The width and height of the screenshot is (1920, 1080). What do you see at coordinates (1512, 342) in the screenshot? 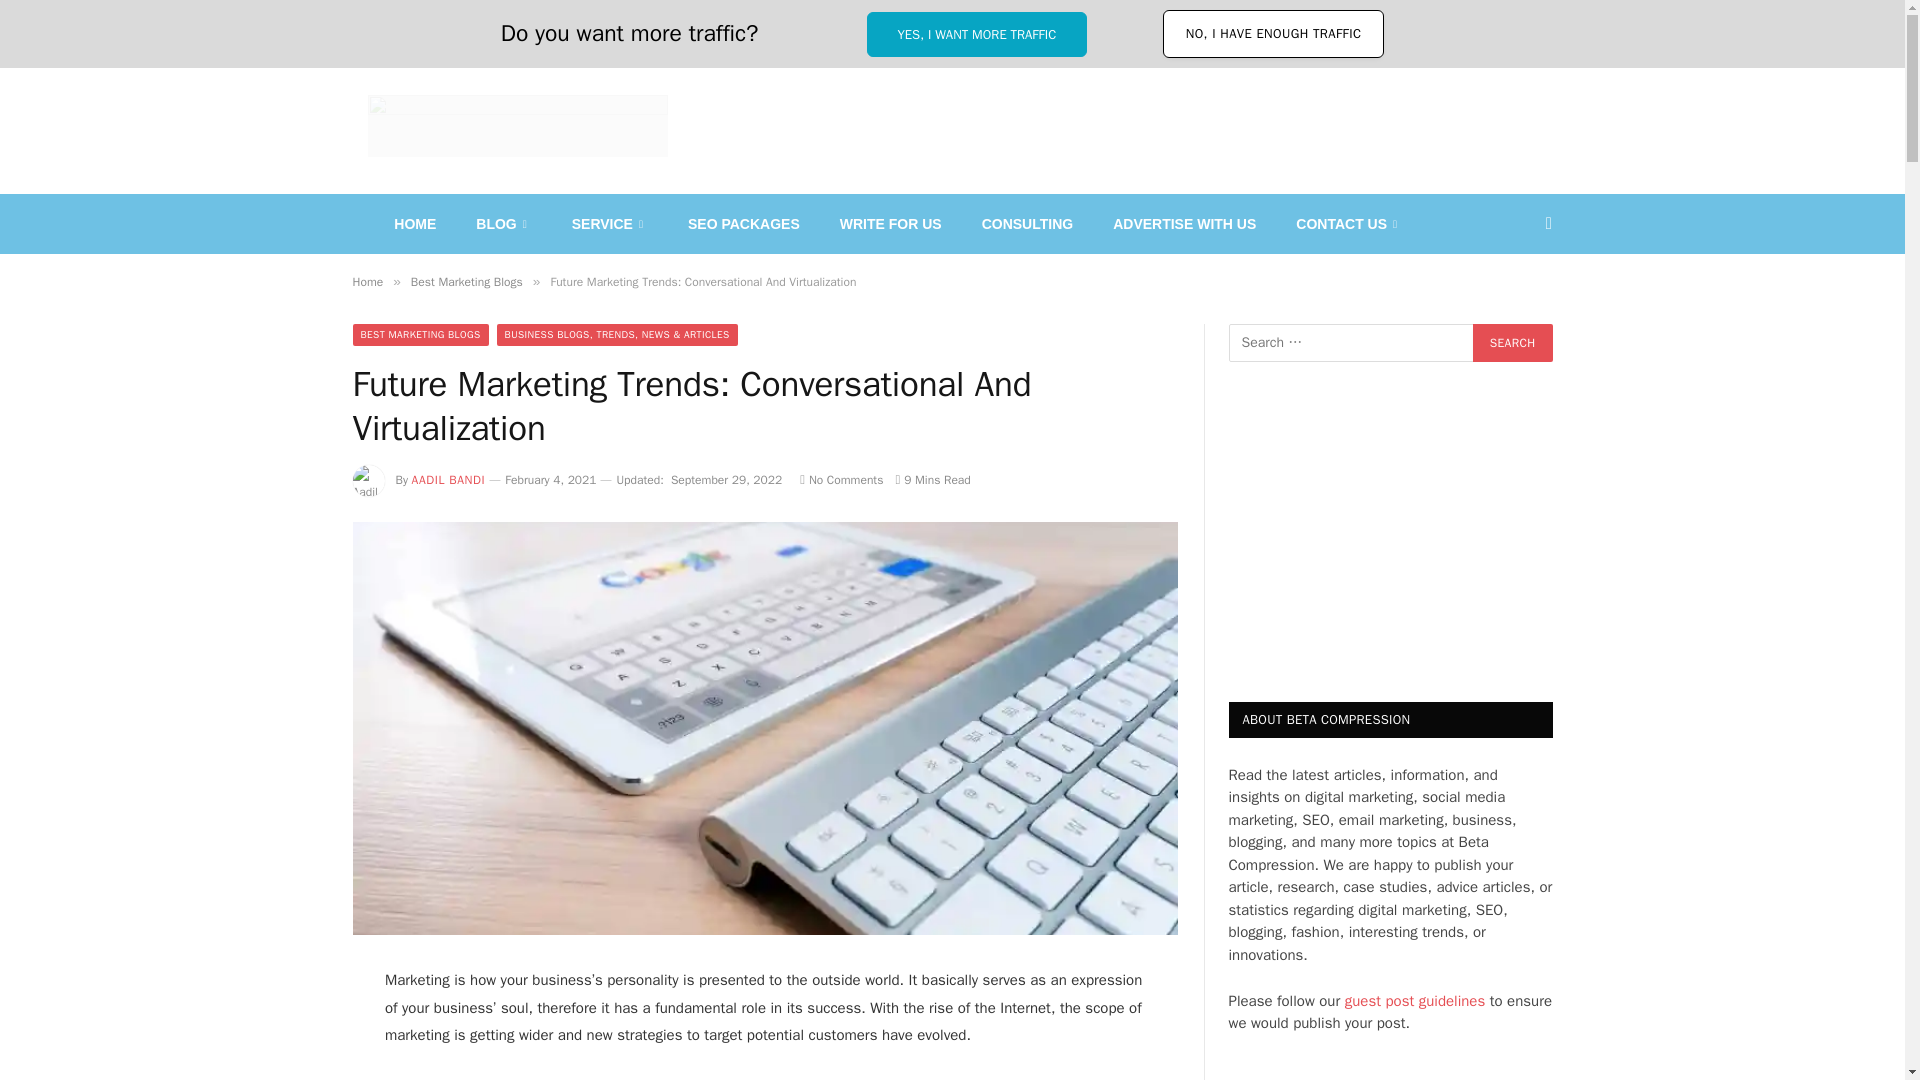
I see `Search` at bounding box center [1512, 342].